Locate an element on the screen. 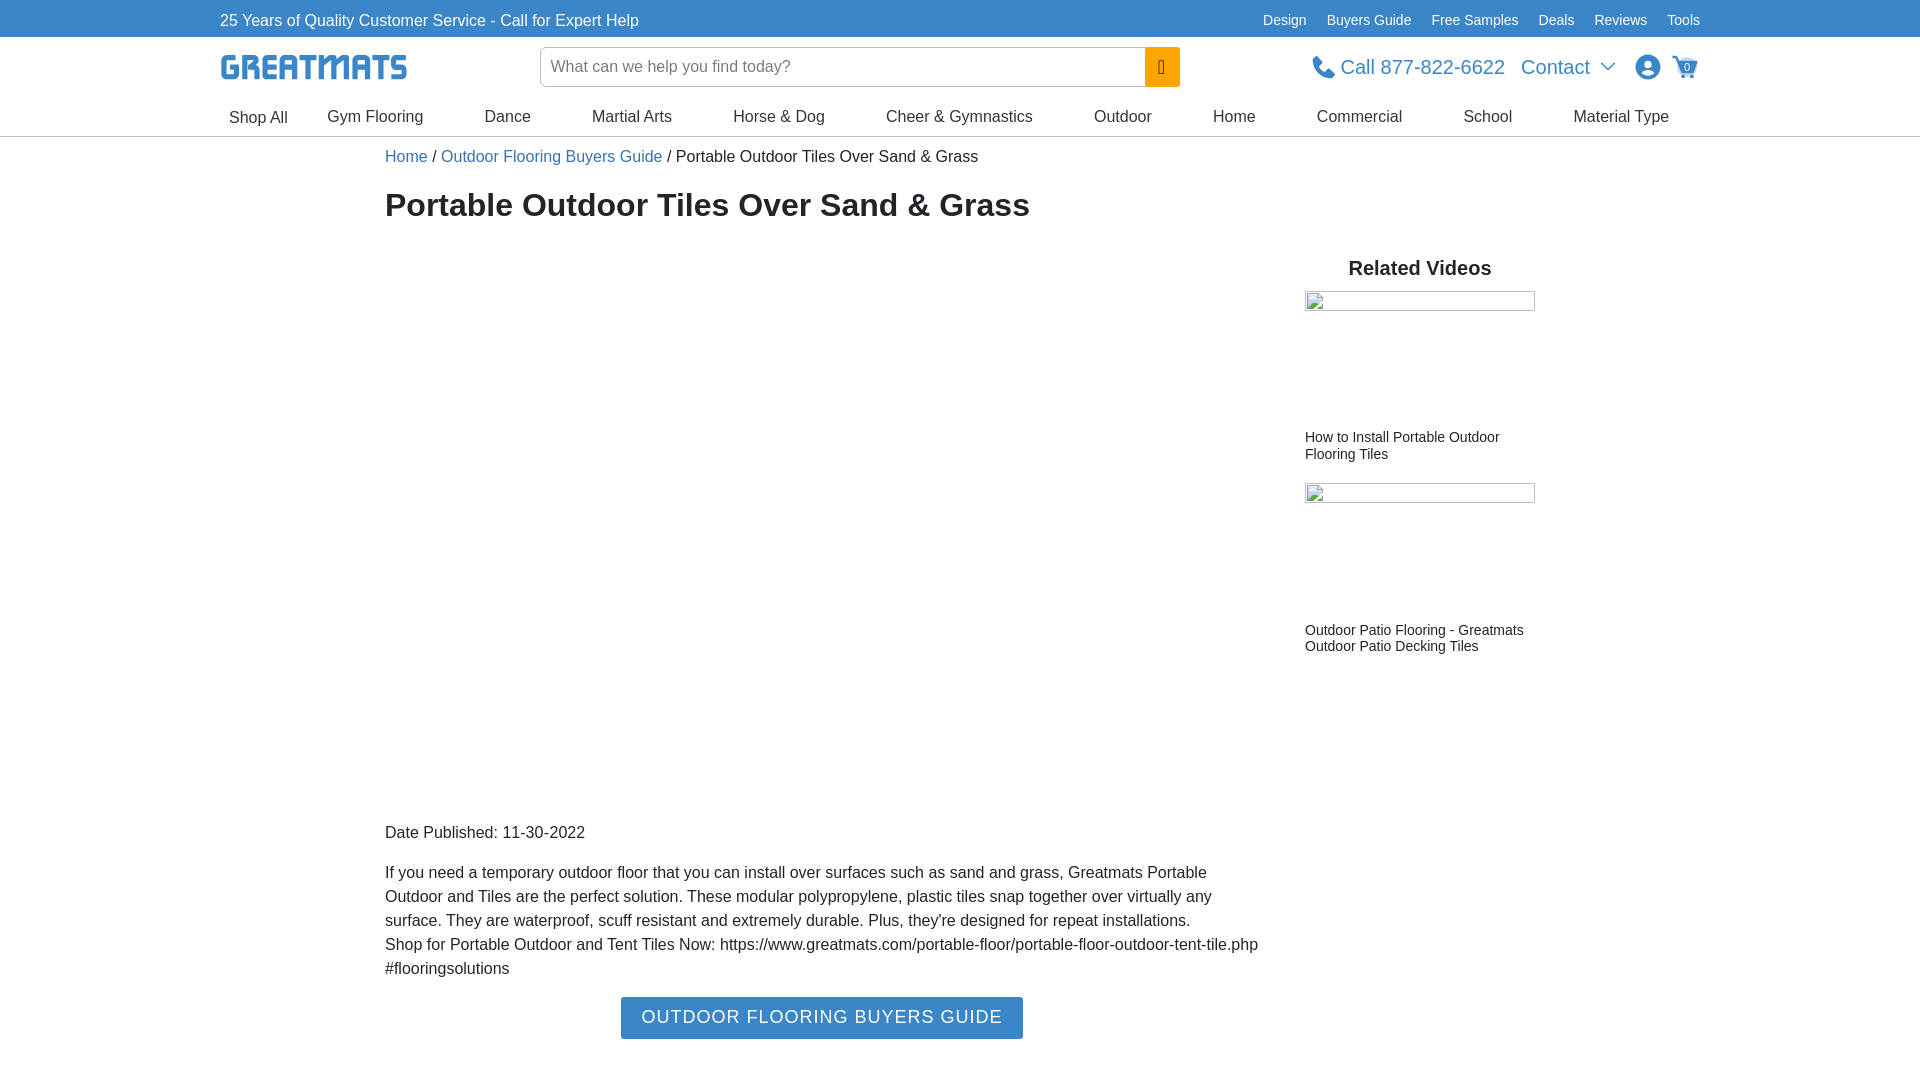  Tools is located at coordinates (1678, 20).